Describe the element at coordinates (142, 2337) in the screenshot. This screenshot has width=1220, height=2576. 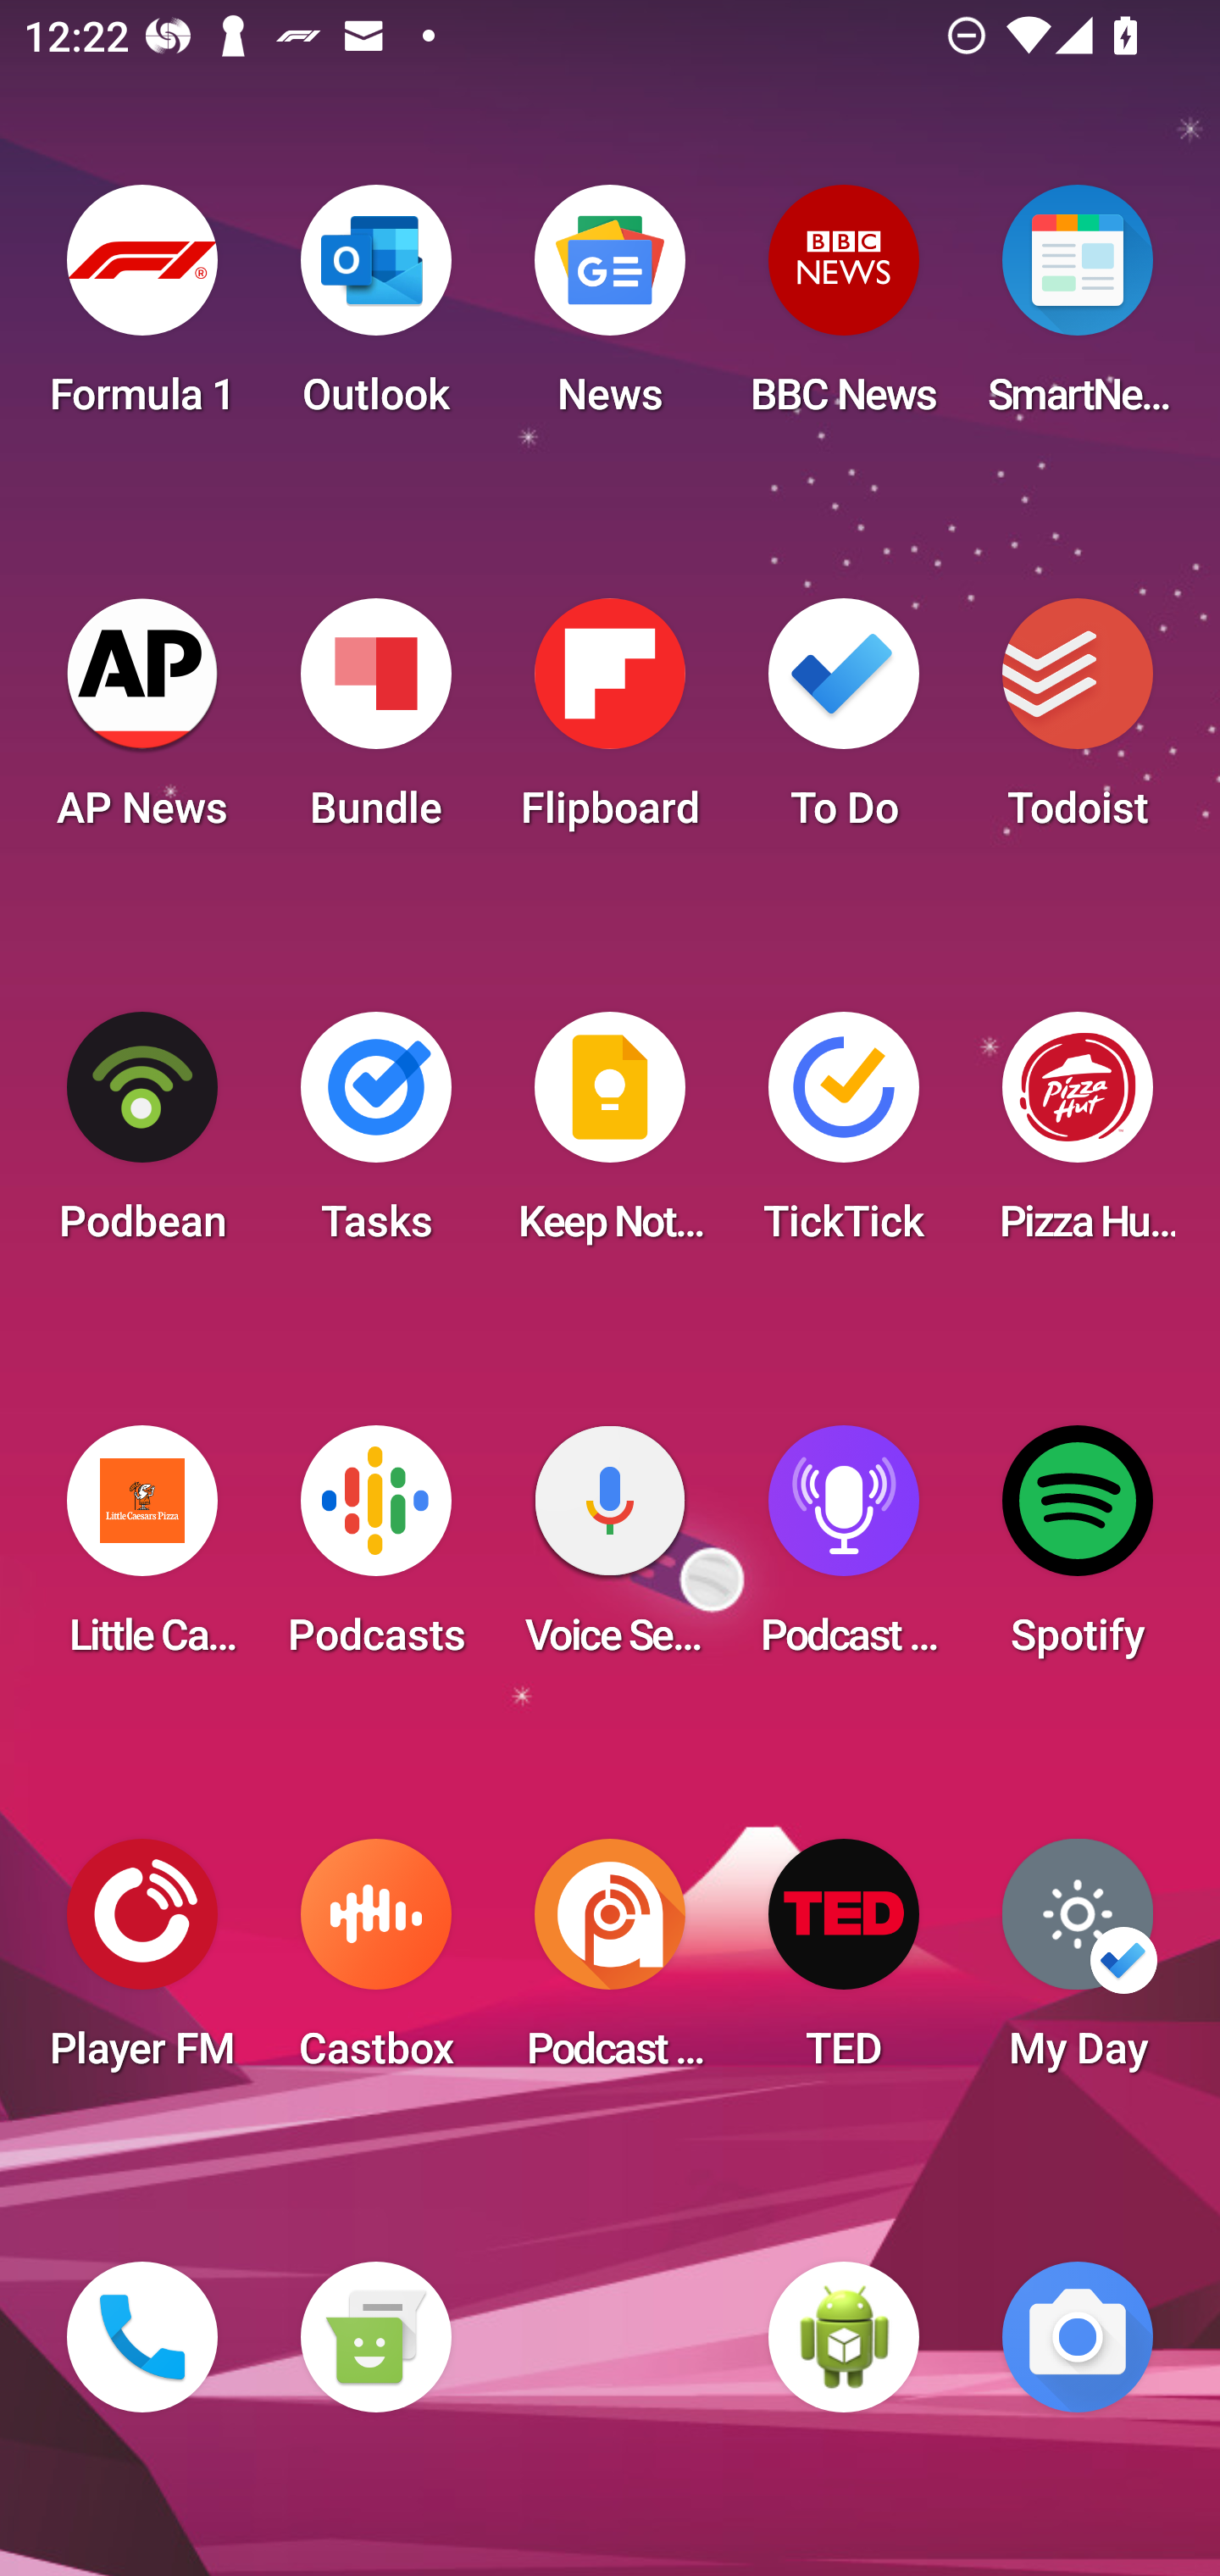
I see `Phone` at that location.